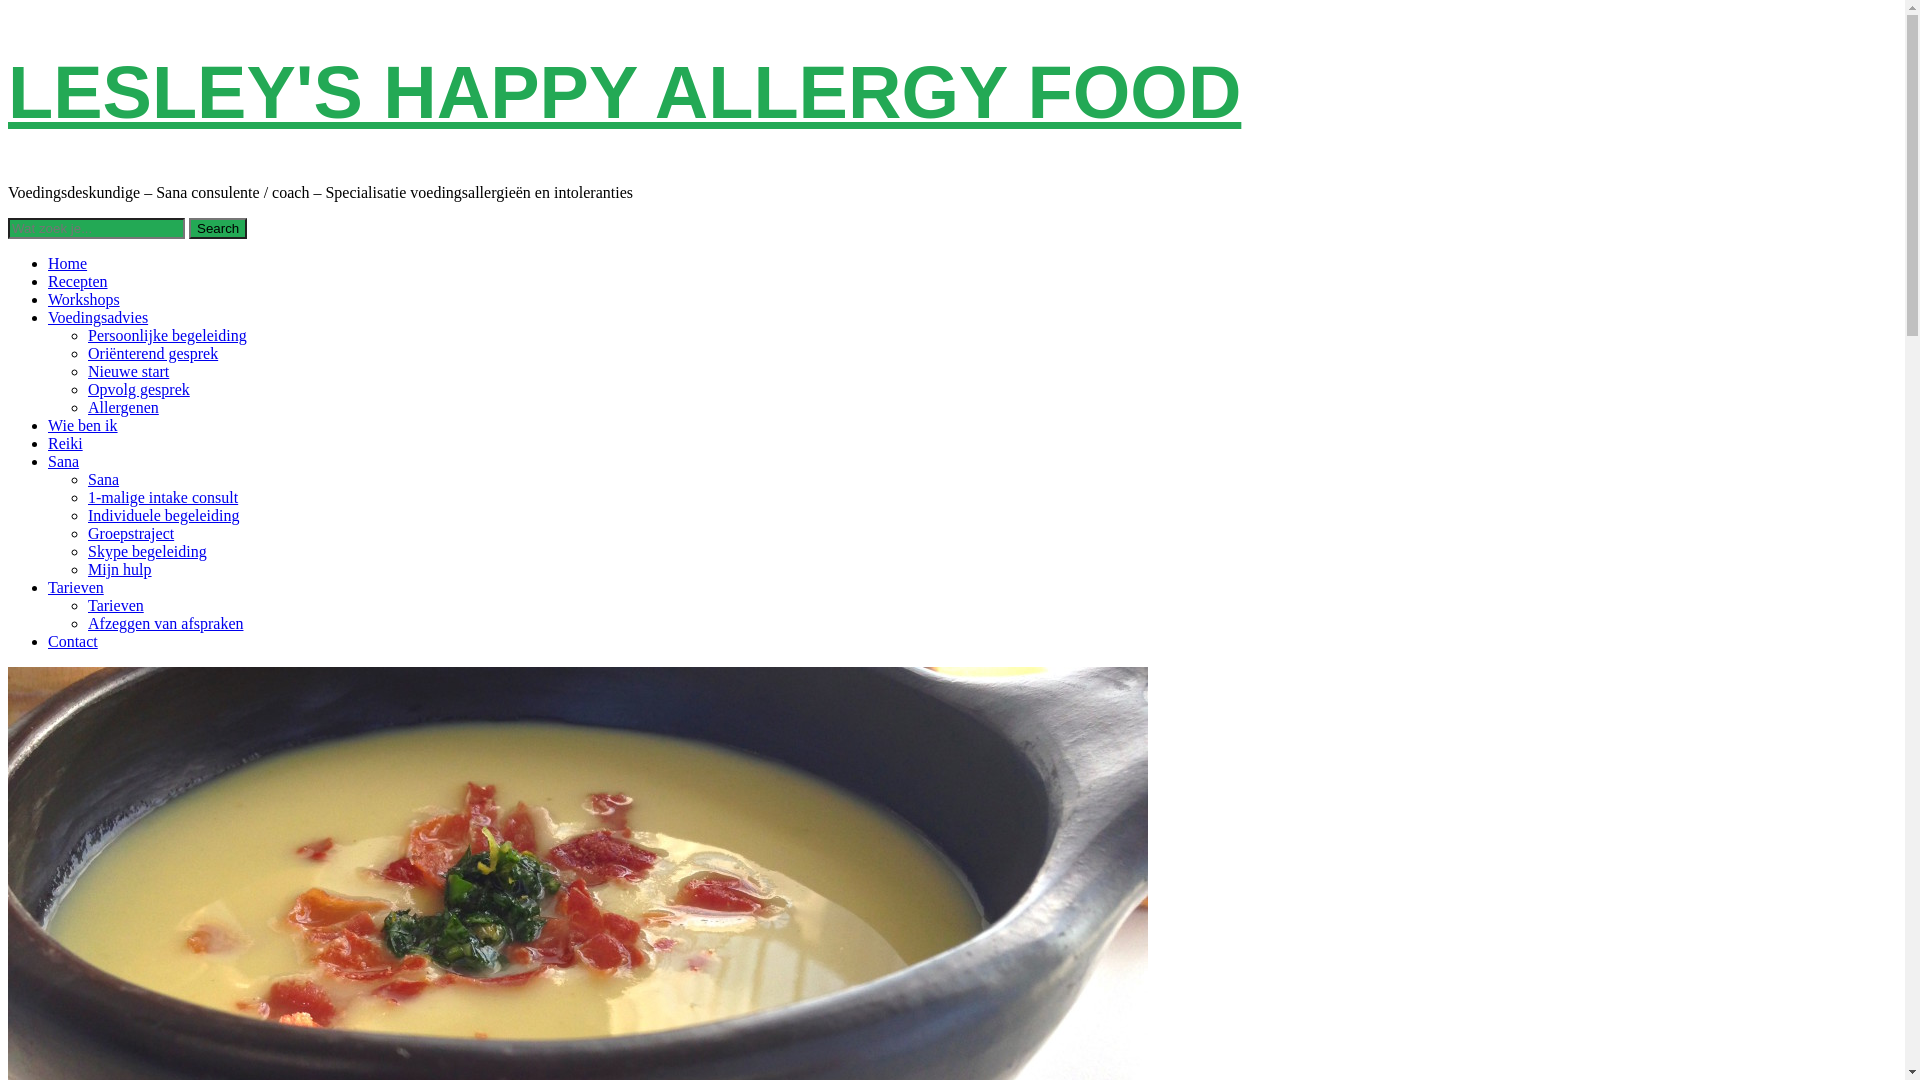  I want to click on Tarieven, so click(76, 588).